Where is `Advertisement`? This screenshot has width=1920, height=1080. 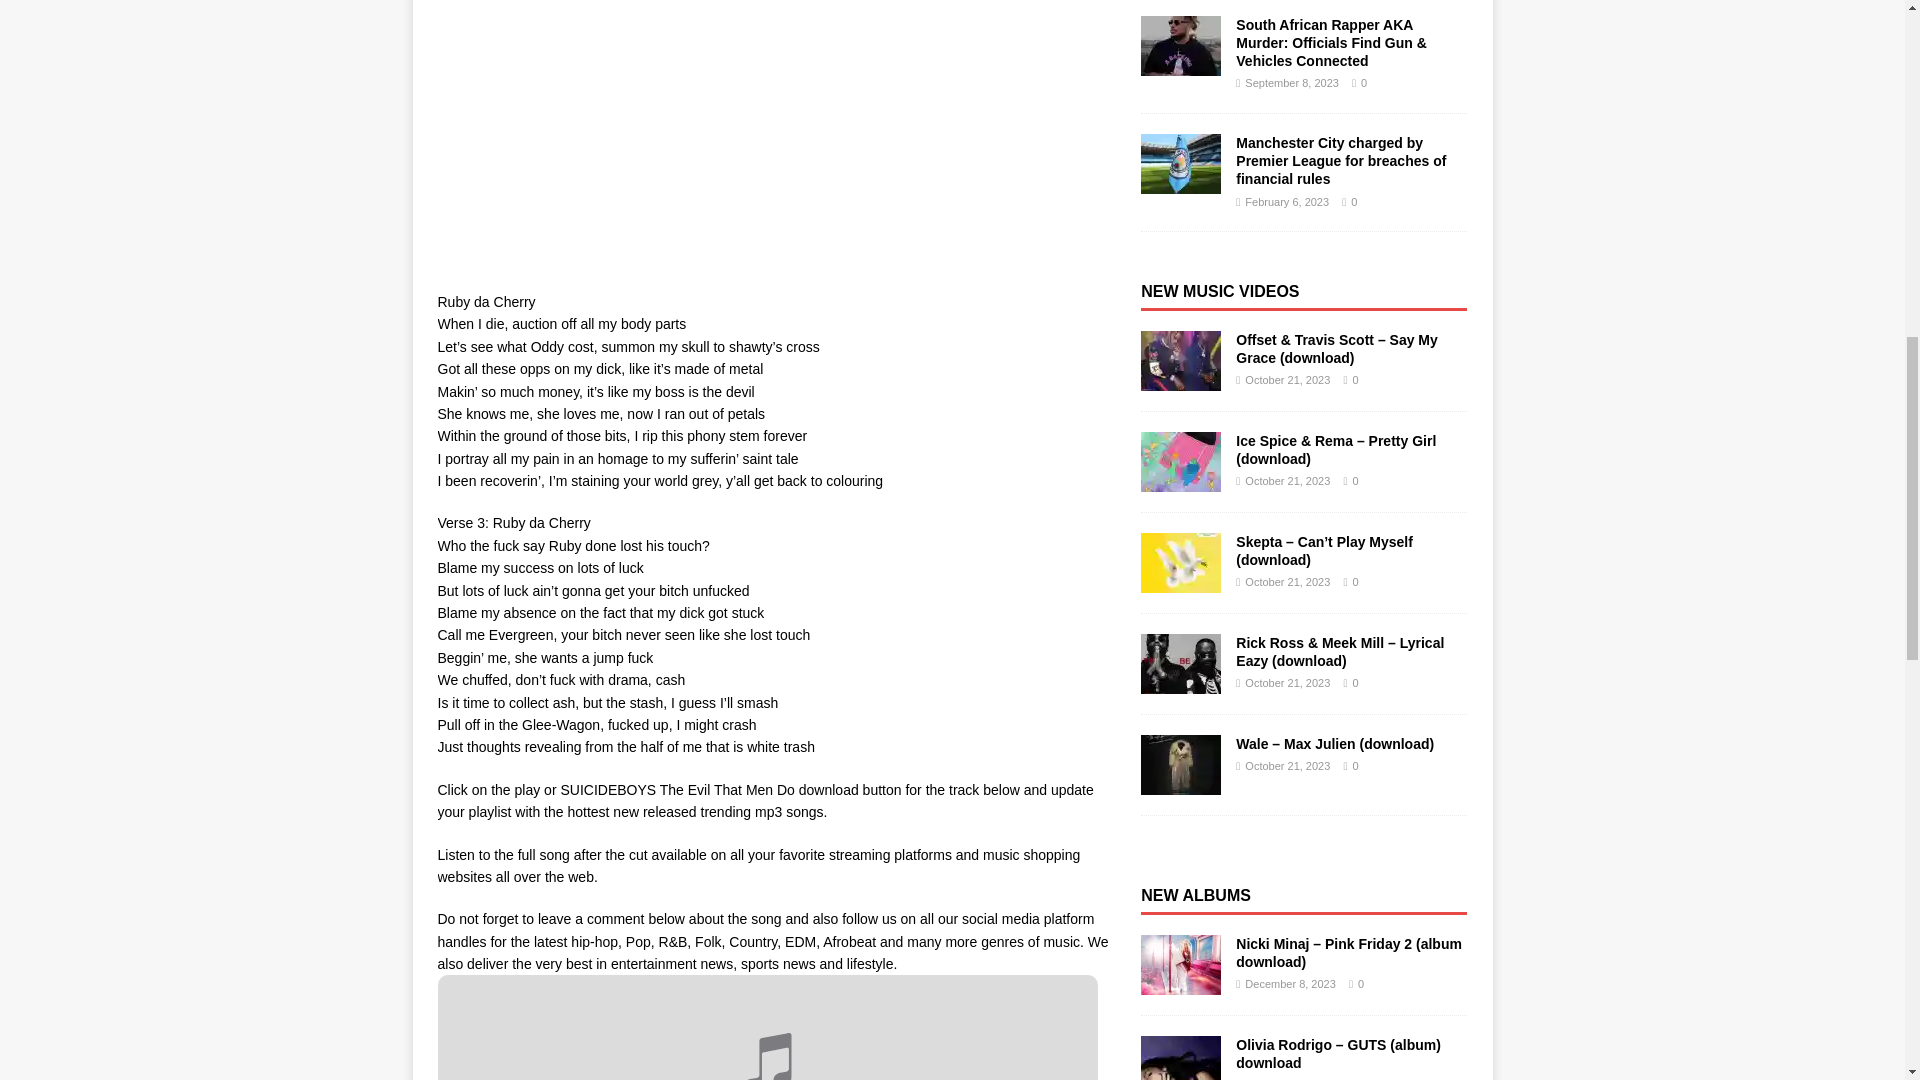
Advertisement is located at coordinates (776, 136).